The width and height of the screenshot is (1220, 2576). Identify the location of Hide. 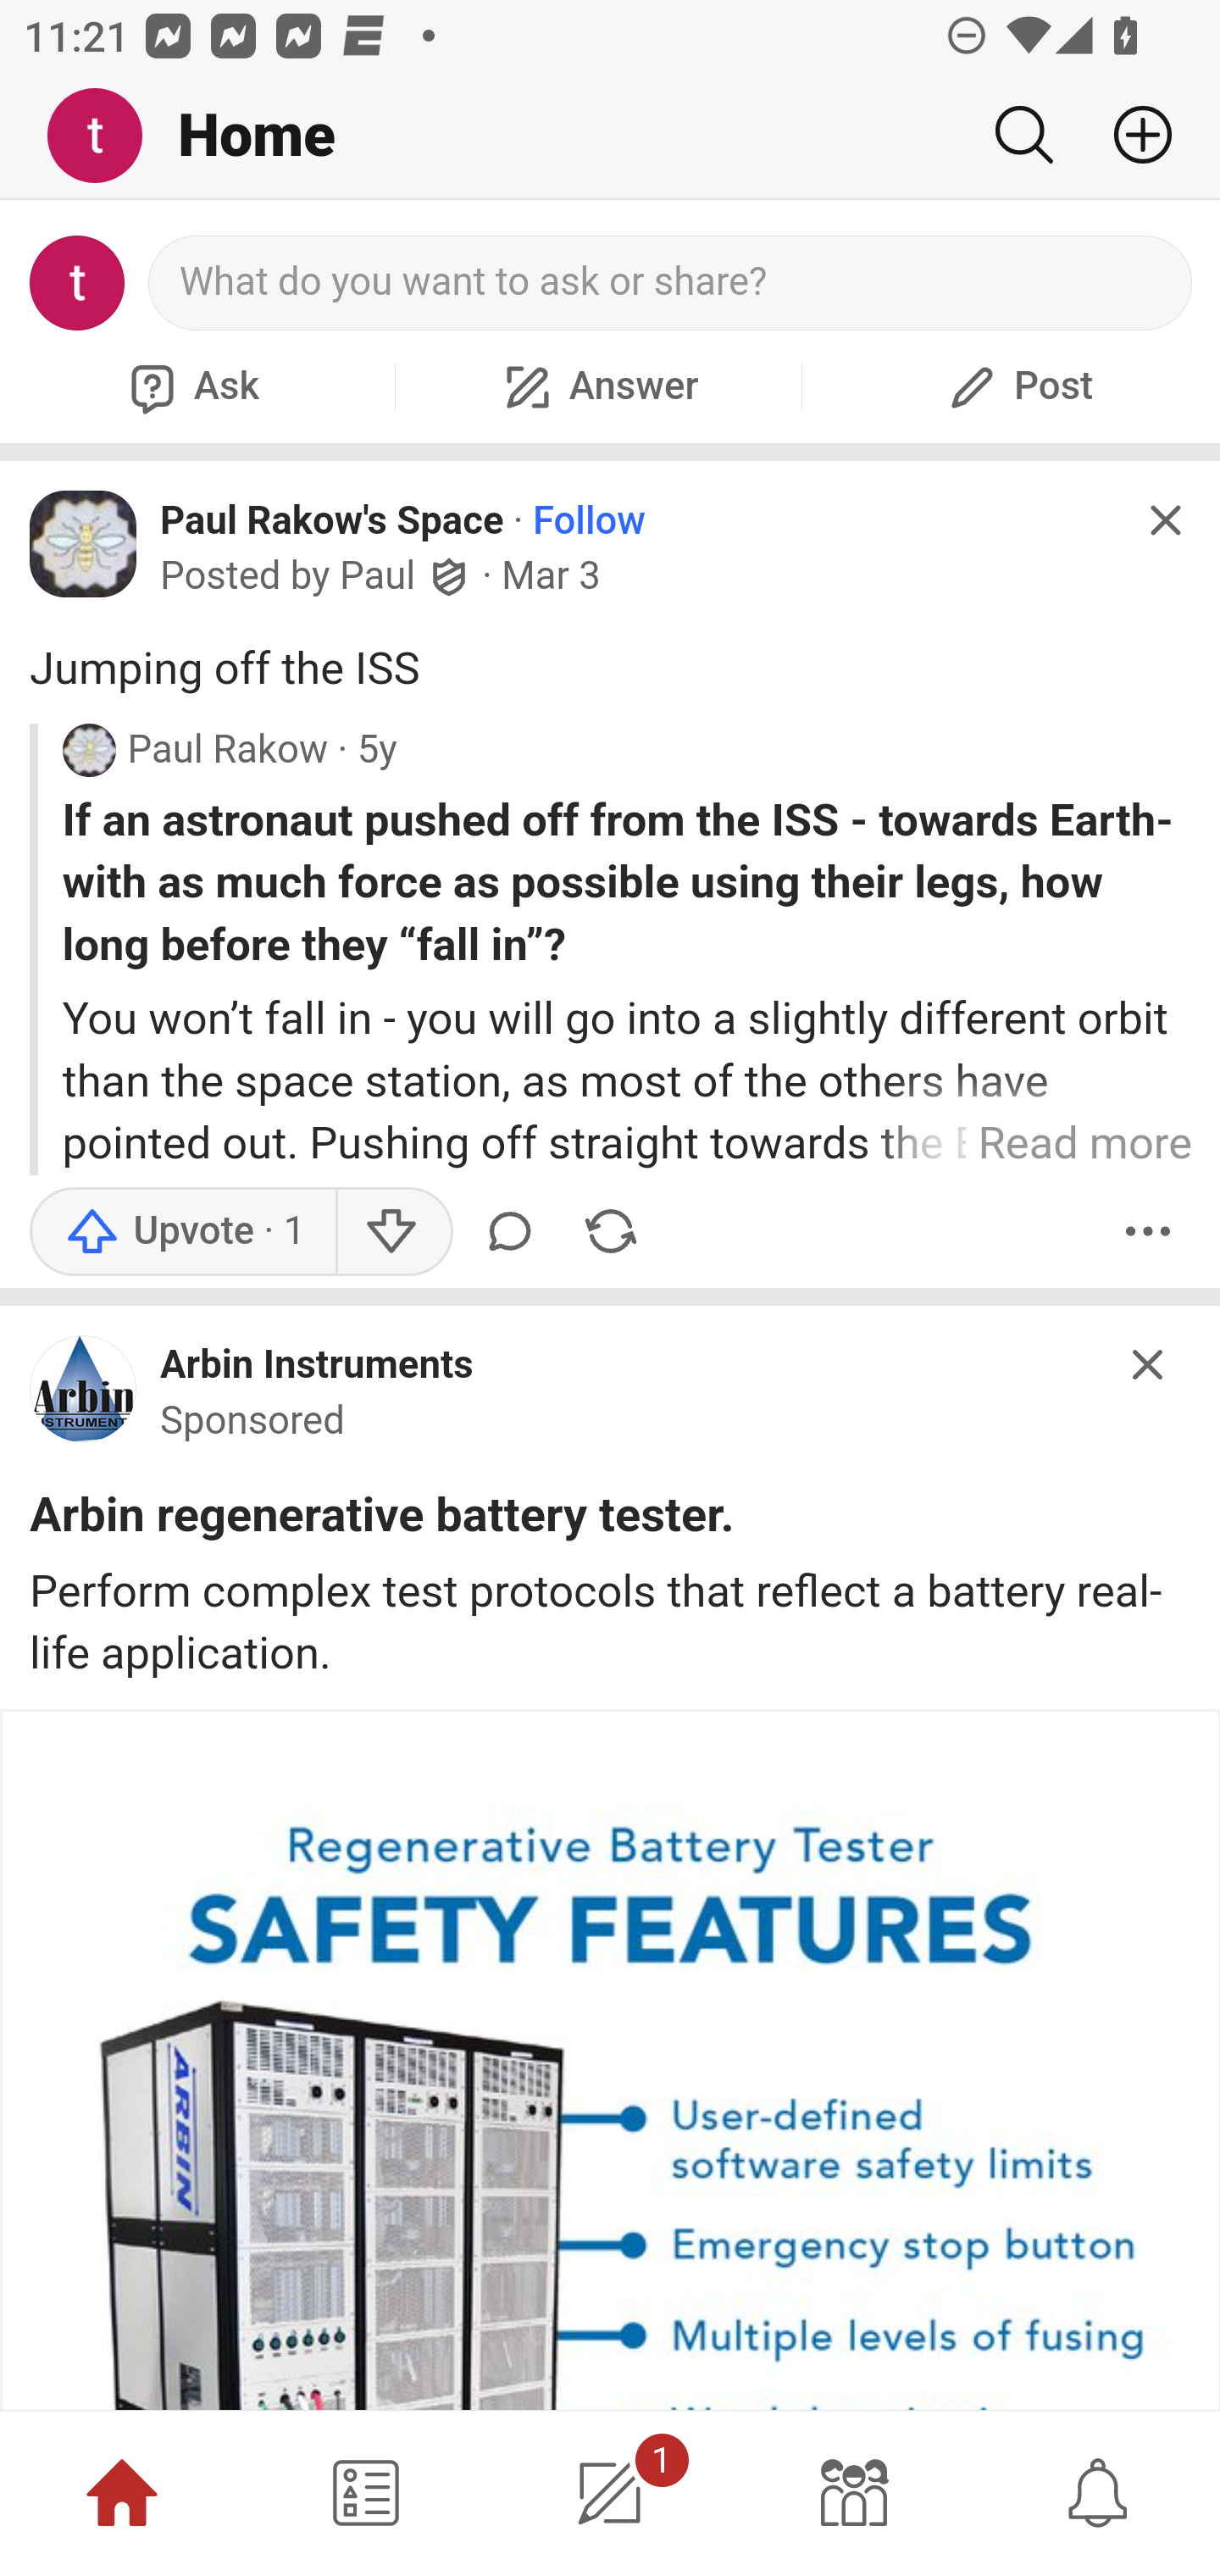
(1164, 520).